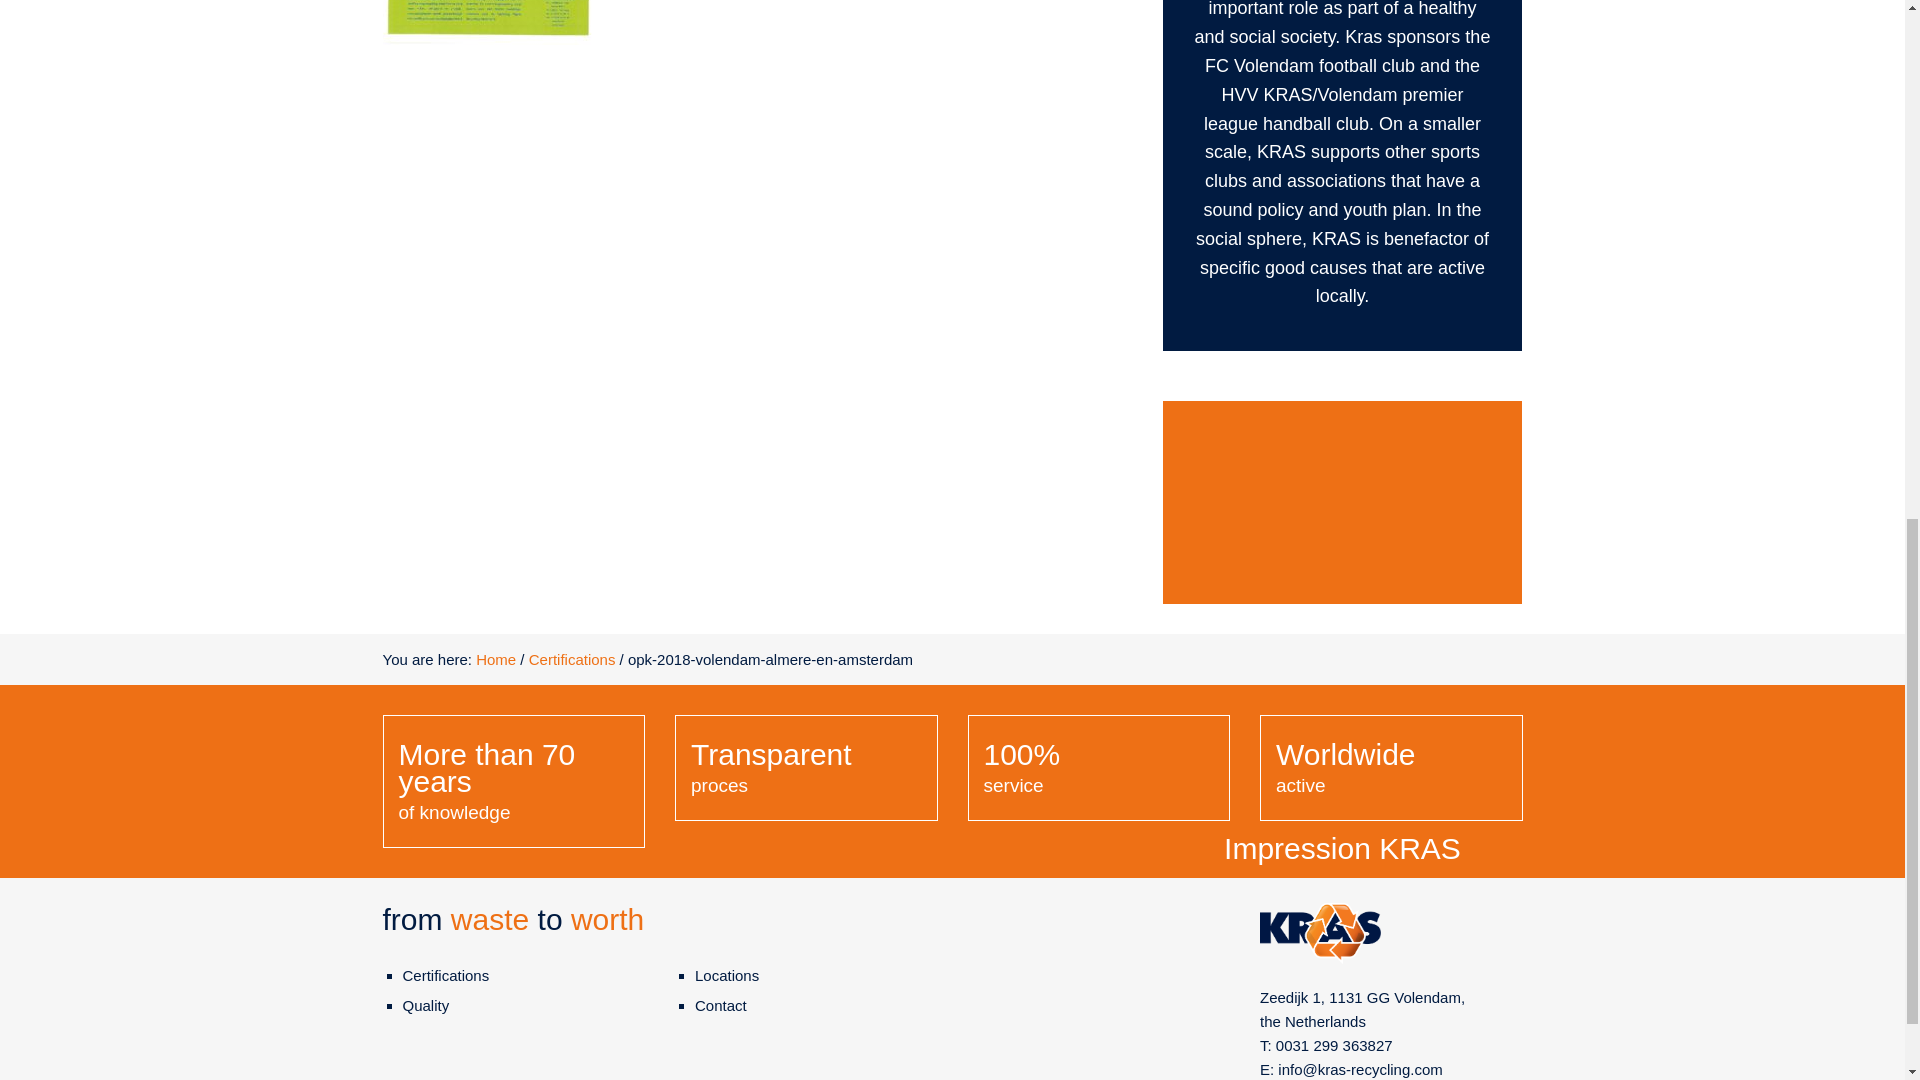  What do you see at coordinates (572, 660) in the screenshot?
I see `Certifications` at bounding box center [572, 660].